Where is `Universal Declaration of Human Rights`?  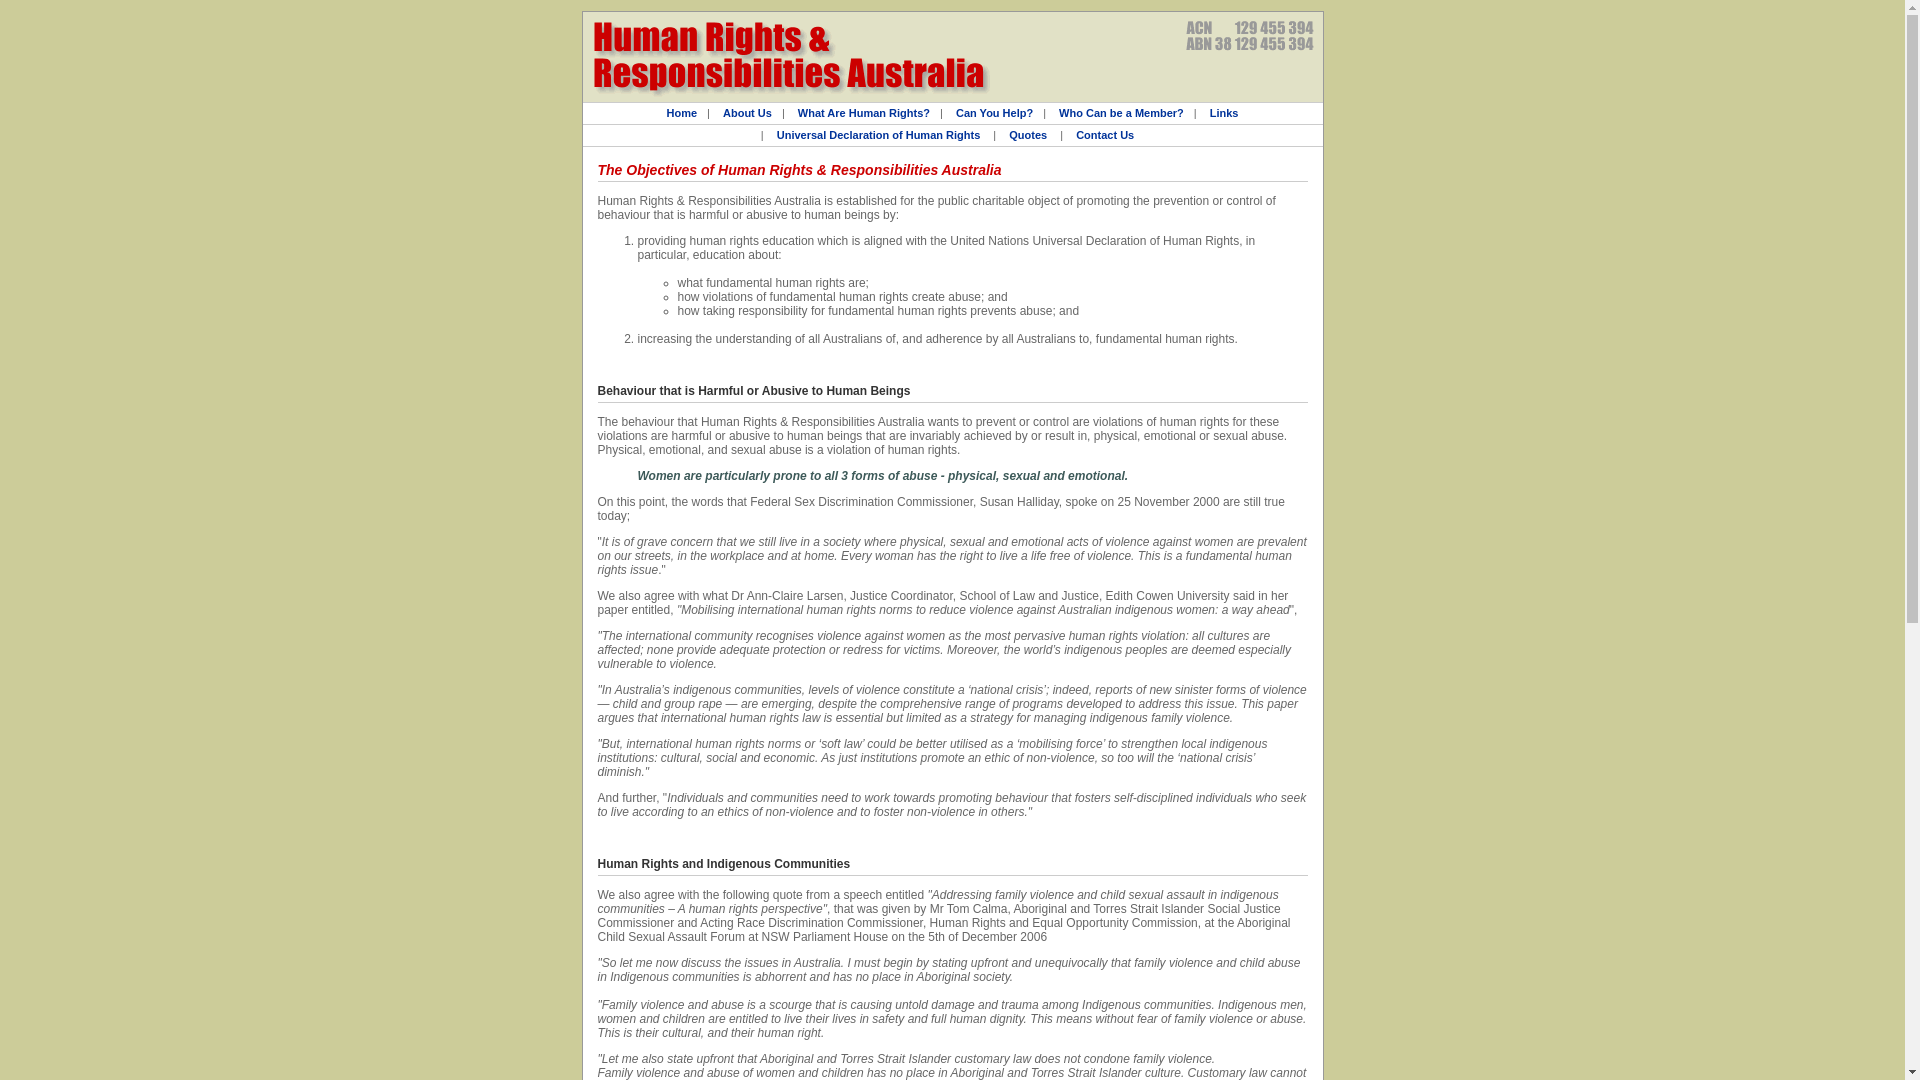
Universal Declaration of Human Rights is located at coordinates (879, 135).